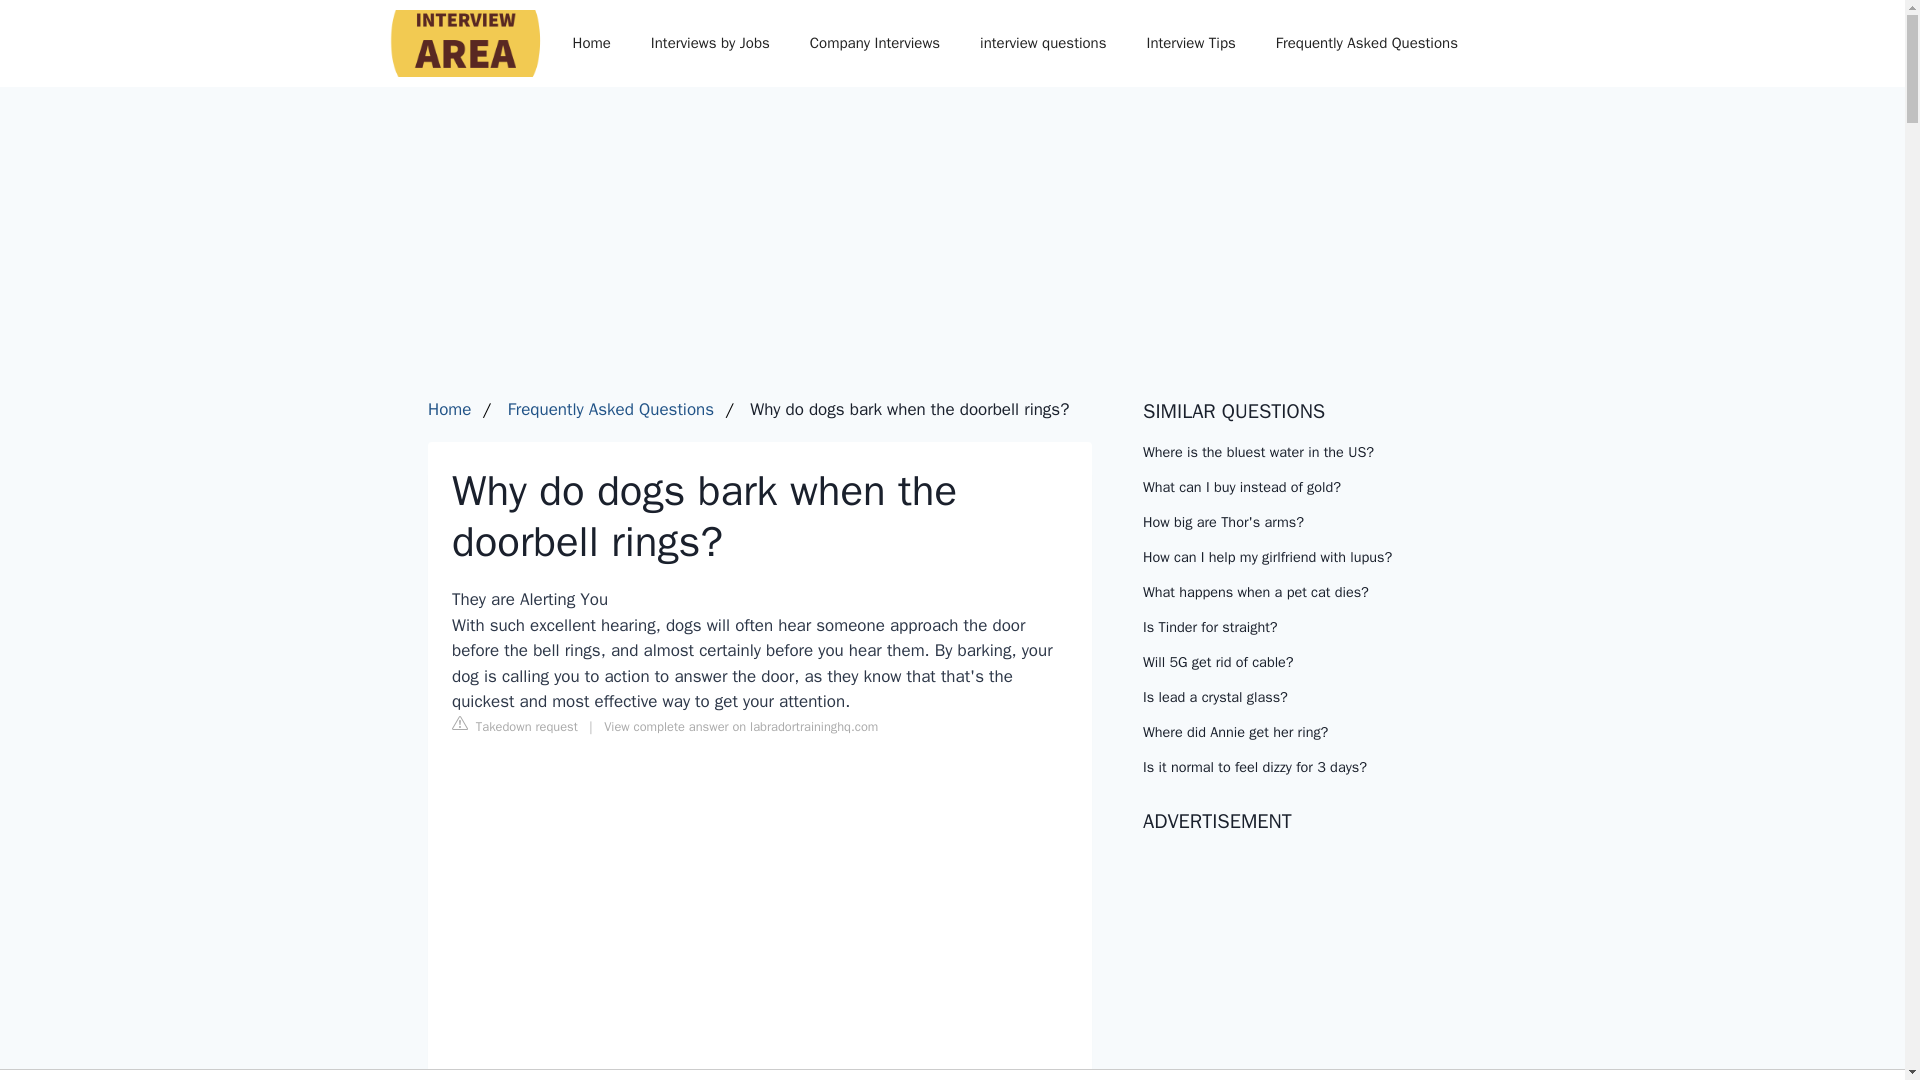  What do you see at coordinates (740, 727) in the screenshot?
I see `View complete answer on labradortraininghq.com` at bounding box center [740, 727].